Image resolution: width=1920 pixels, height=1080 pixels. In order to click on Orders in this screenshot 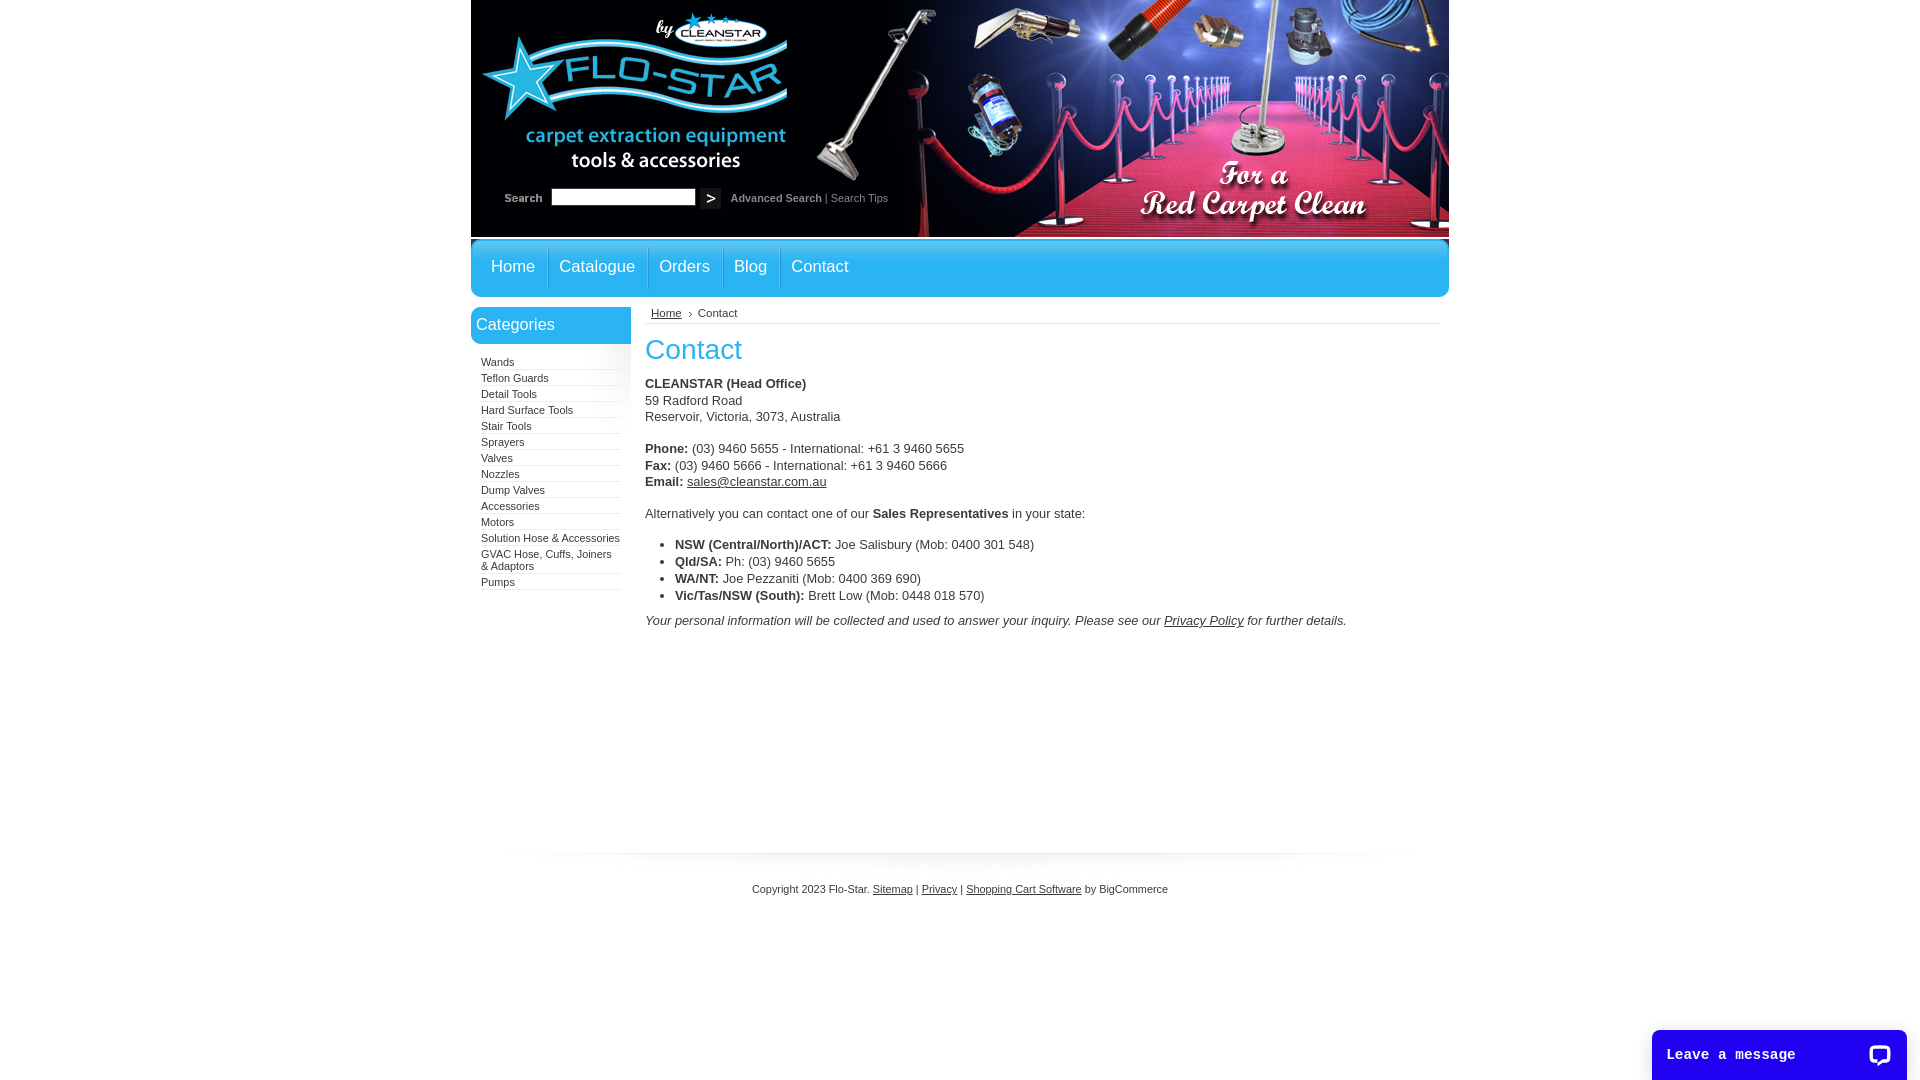, I will do `click(684, 268)`.